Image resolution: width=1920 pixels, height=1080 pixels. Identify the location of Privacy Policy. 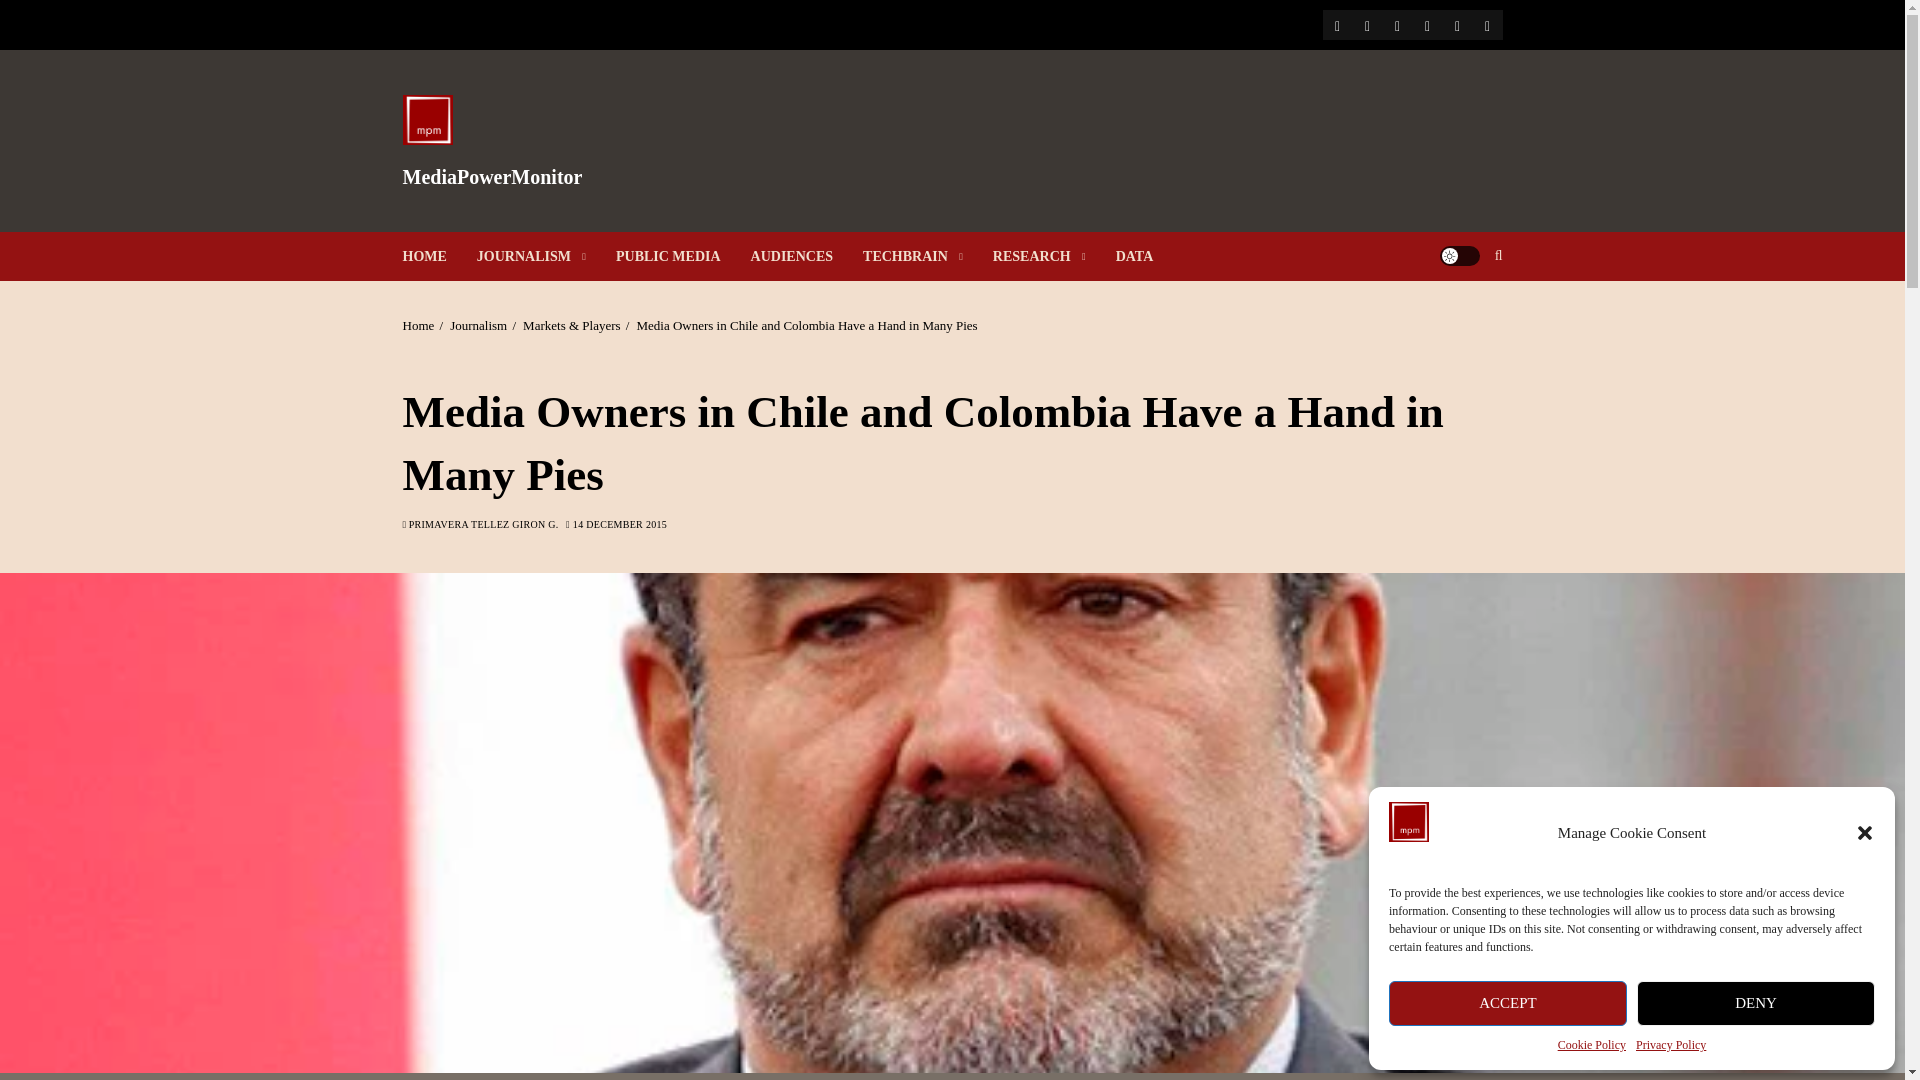
(1456, 24).